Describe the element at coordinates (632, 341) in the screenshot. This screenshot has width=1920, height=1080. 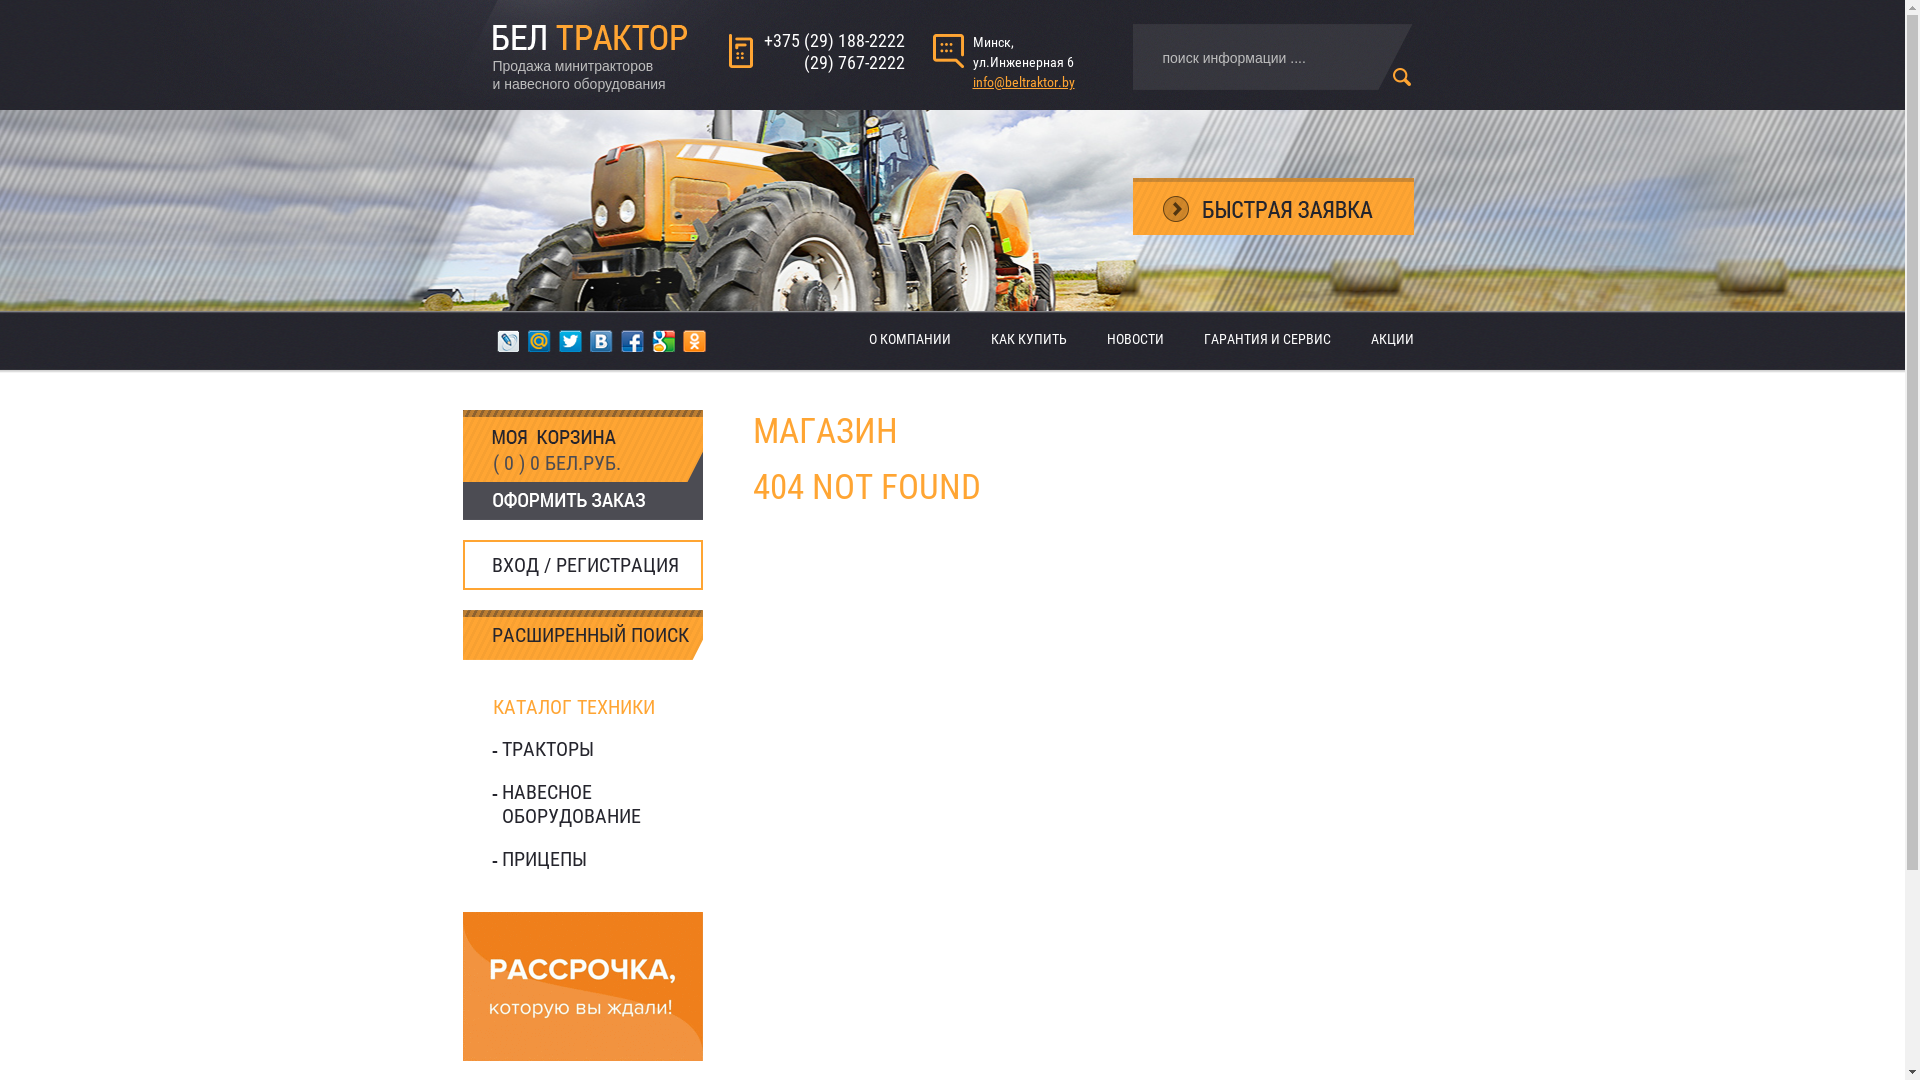
I see `Facebook` at that location.